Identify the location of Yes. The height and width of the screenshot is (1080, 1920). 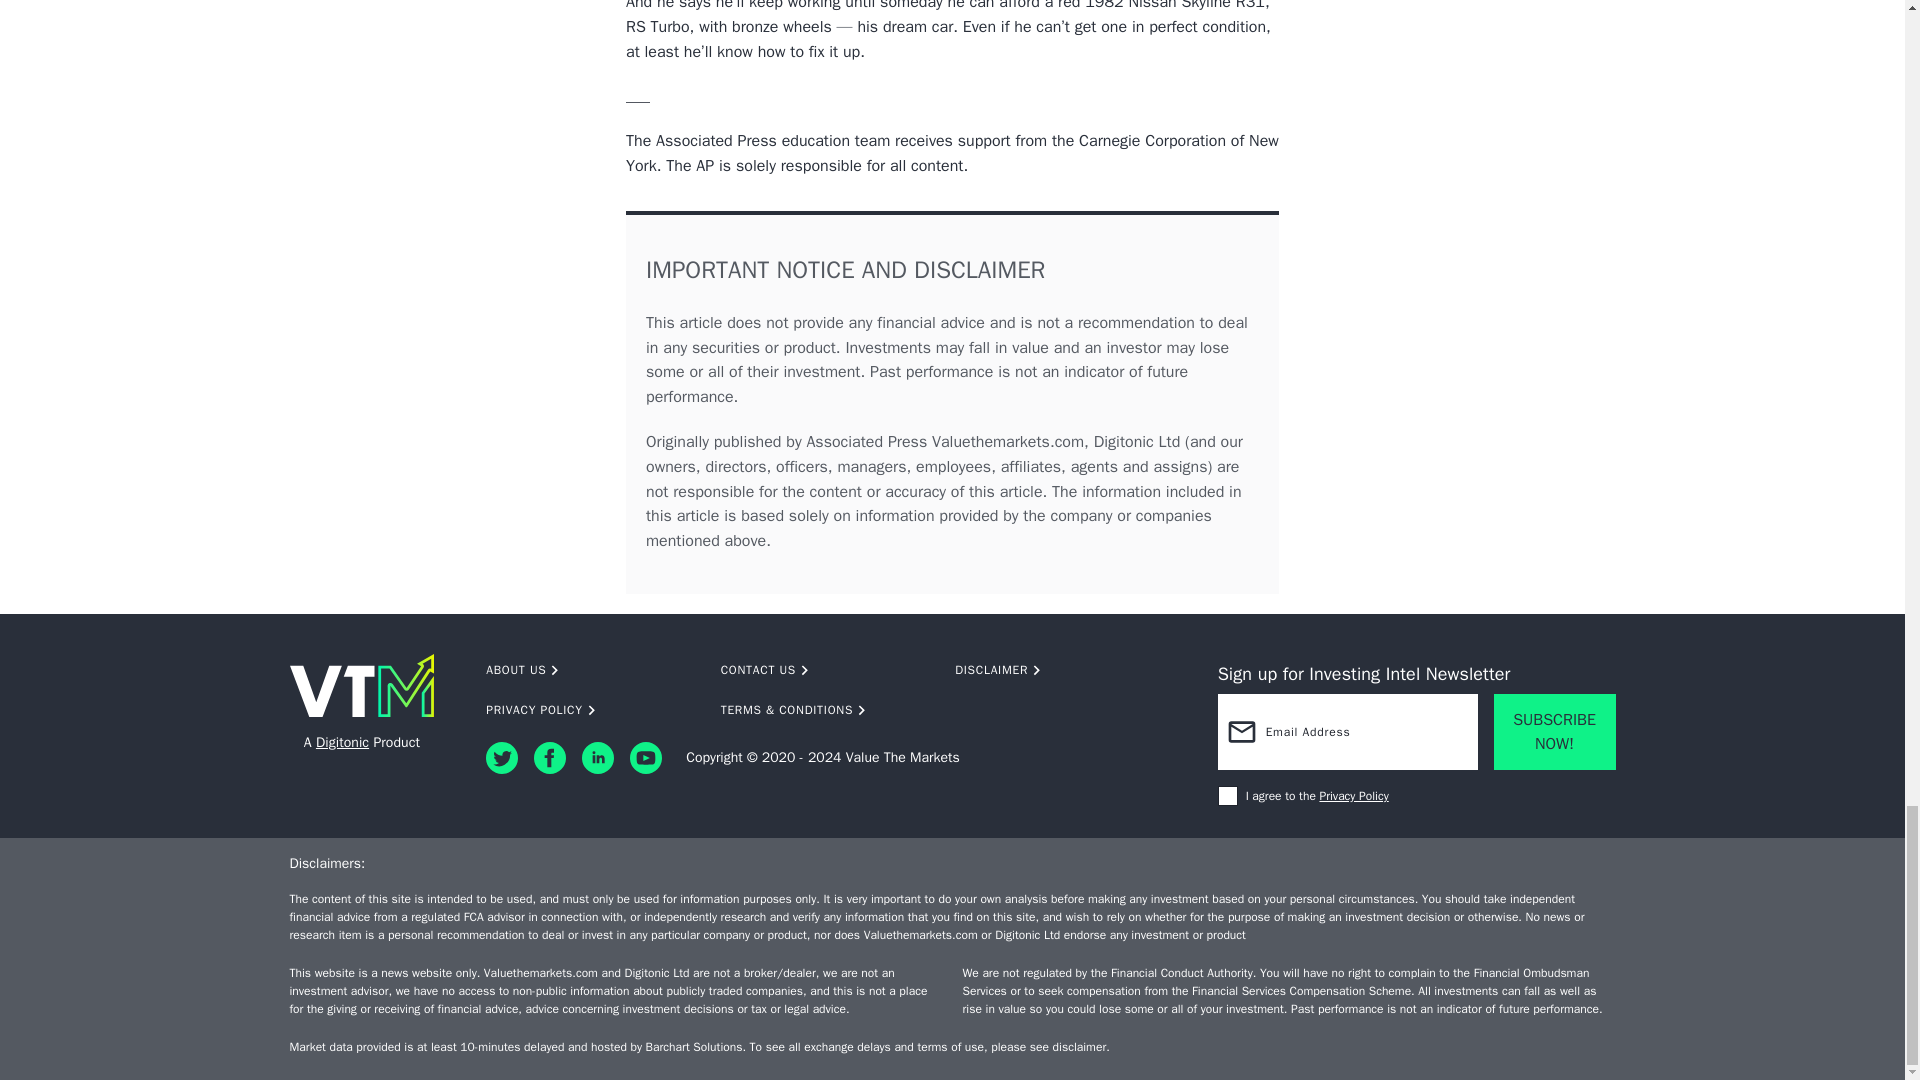
(1228, 796).